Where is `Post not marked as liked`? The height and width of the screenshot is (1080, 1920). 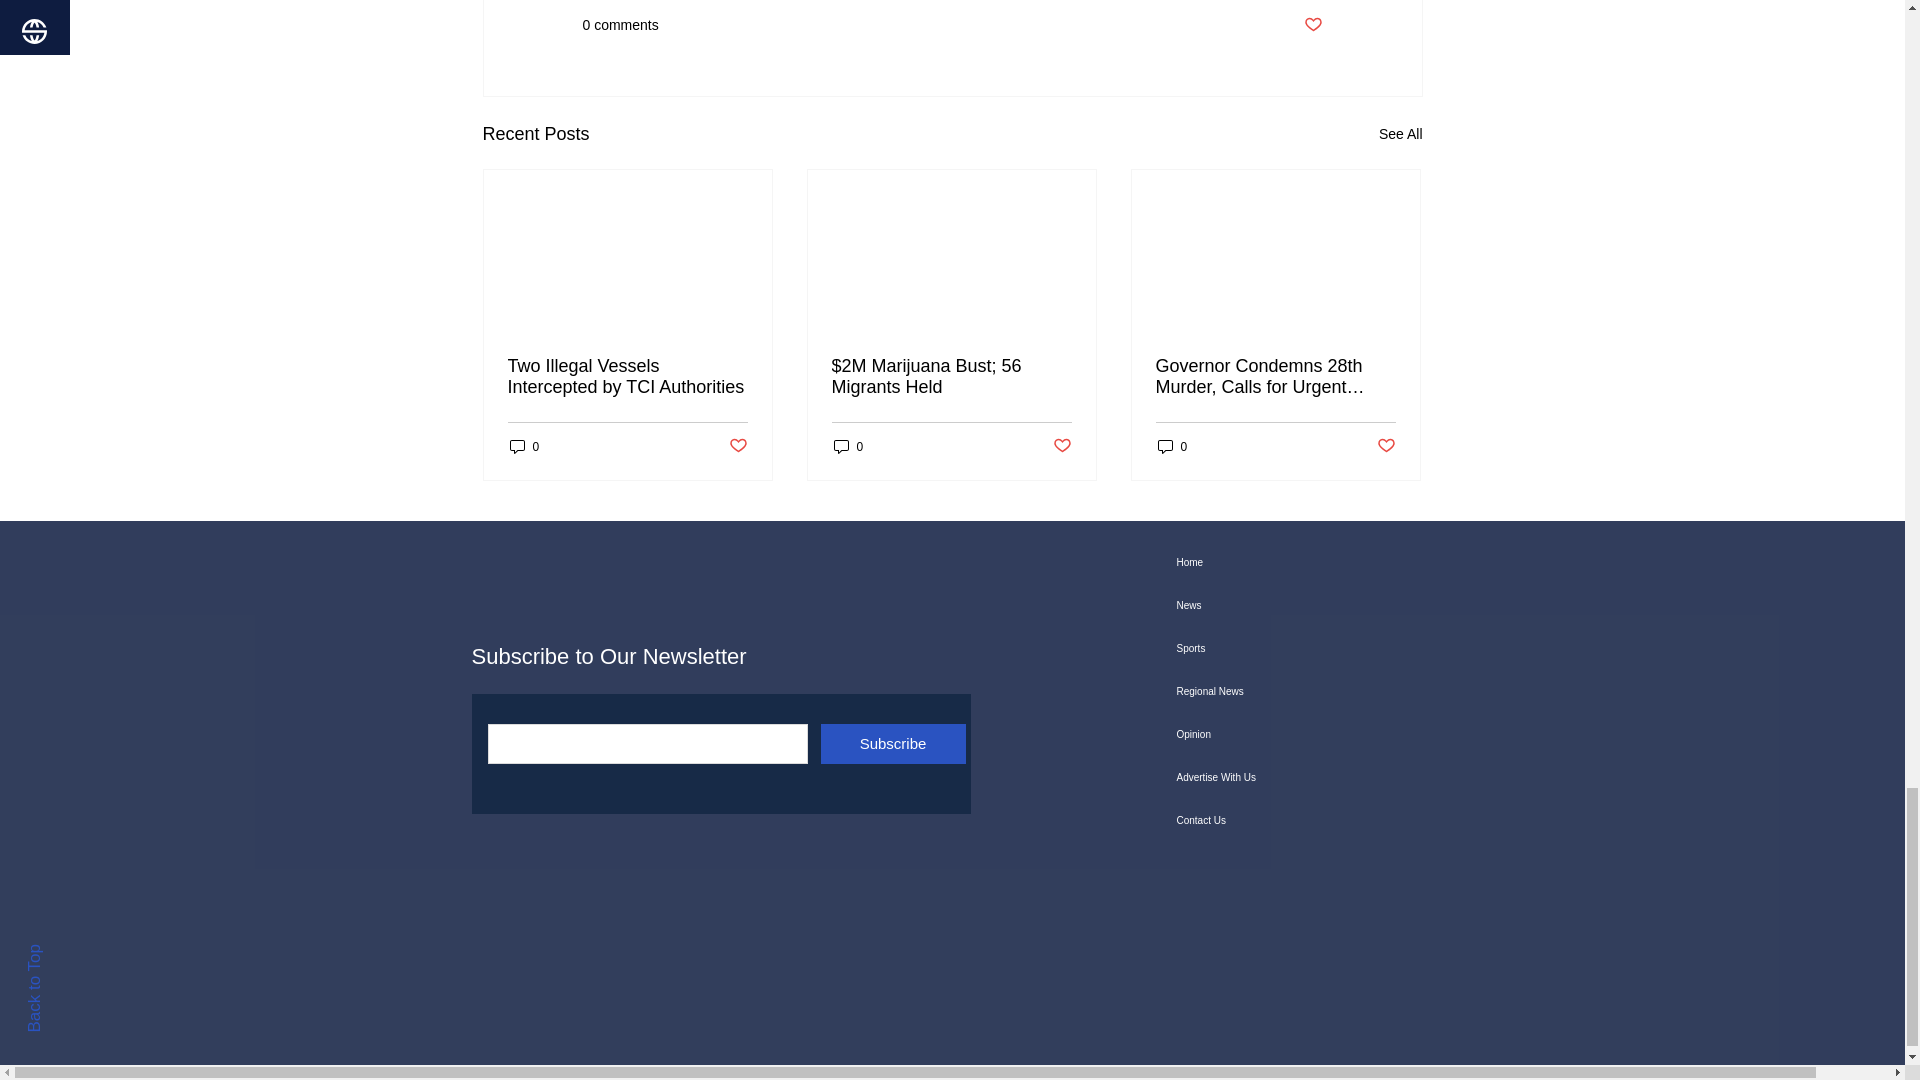
Post not marked as liked is located at coordinates (736, 446).